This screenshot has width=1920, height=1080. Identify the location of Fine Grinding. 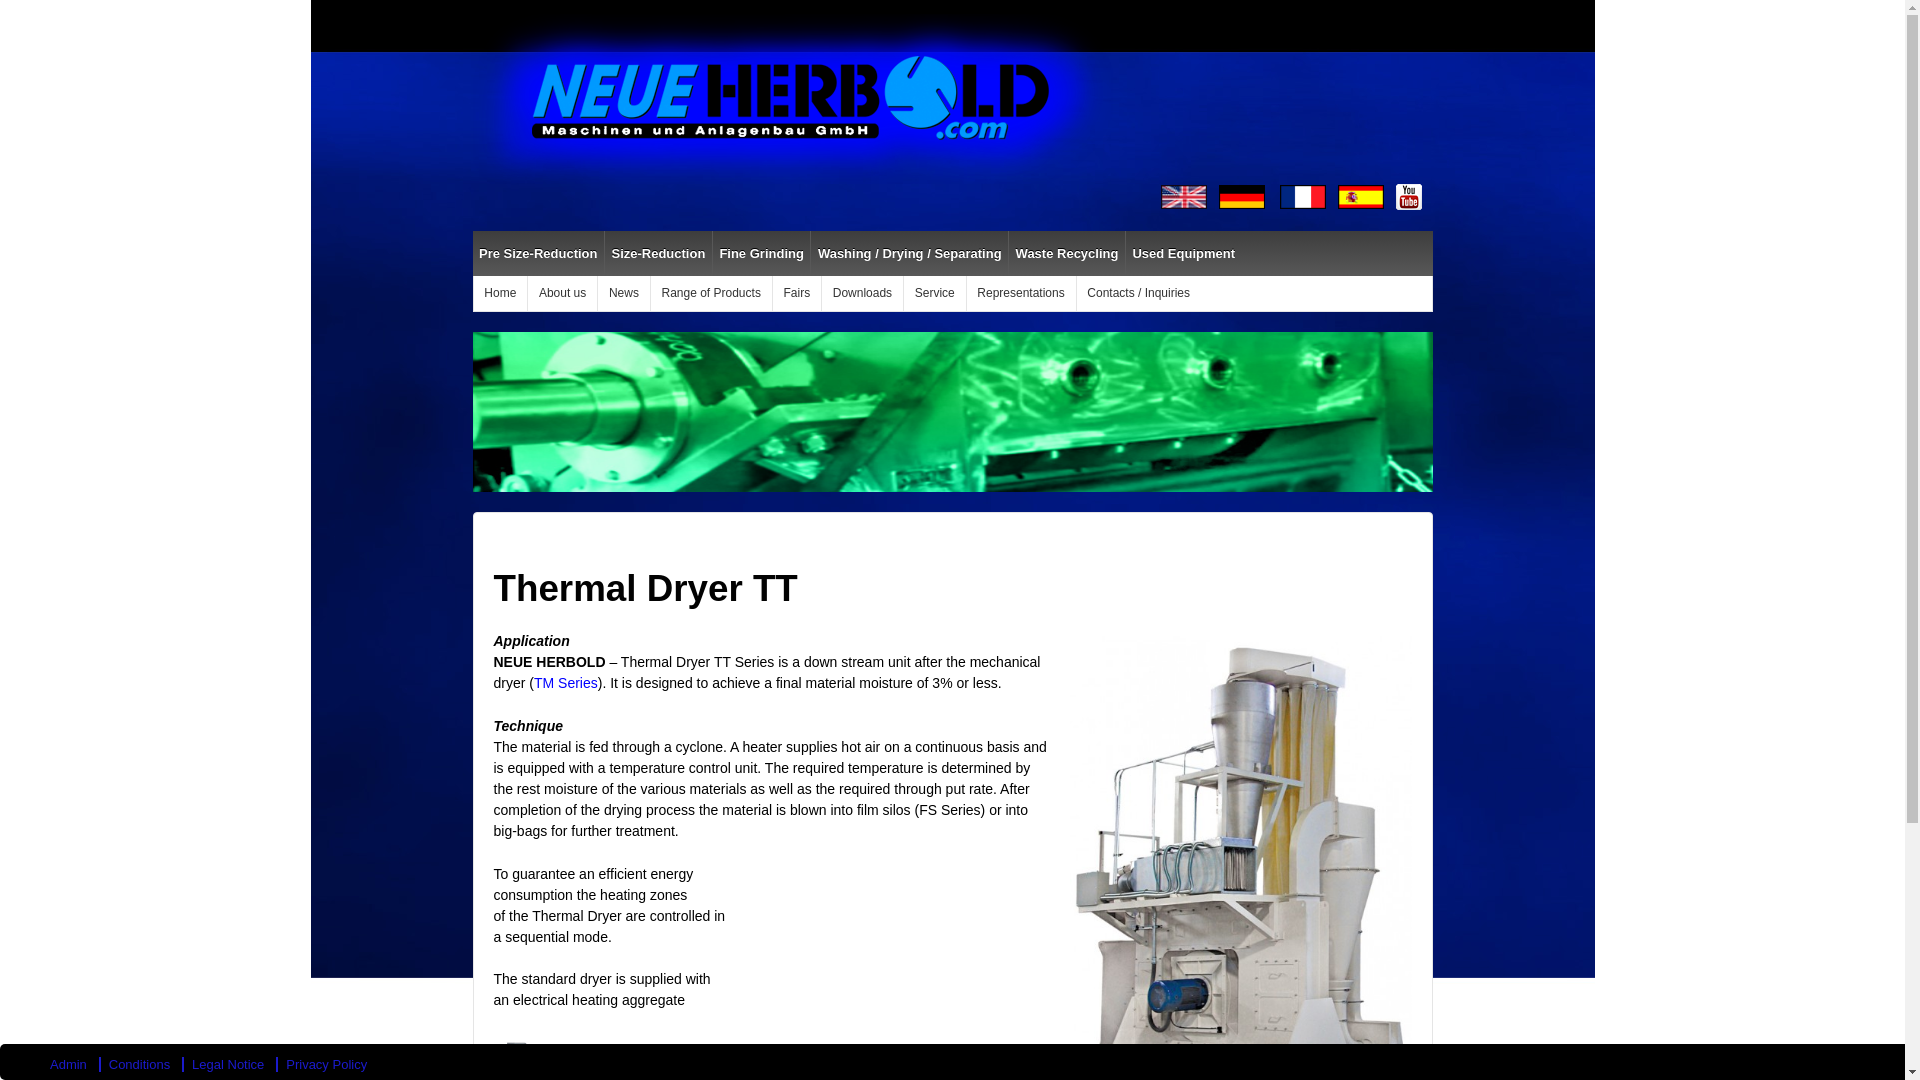
(761, 254).